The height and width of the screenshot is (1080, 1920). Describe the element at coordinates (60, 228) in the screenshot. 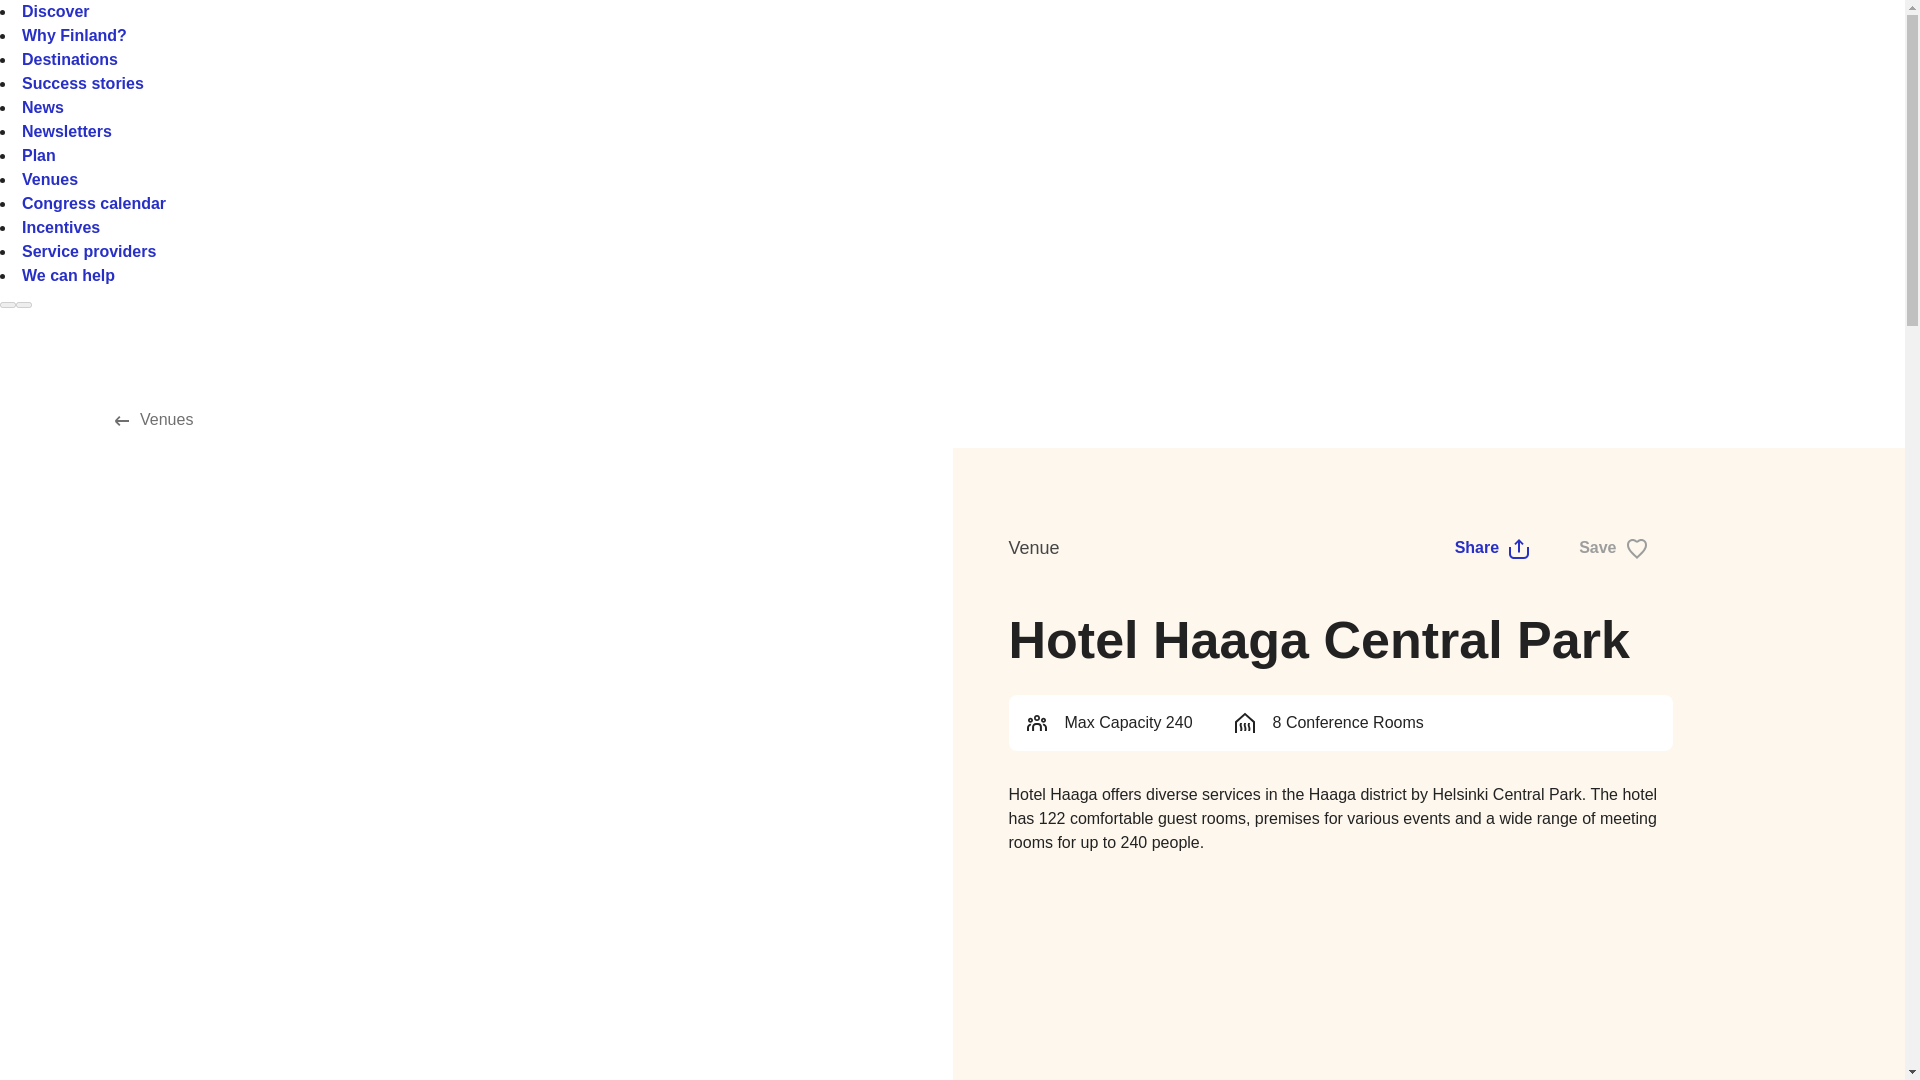

I see `Incentives` at that location.